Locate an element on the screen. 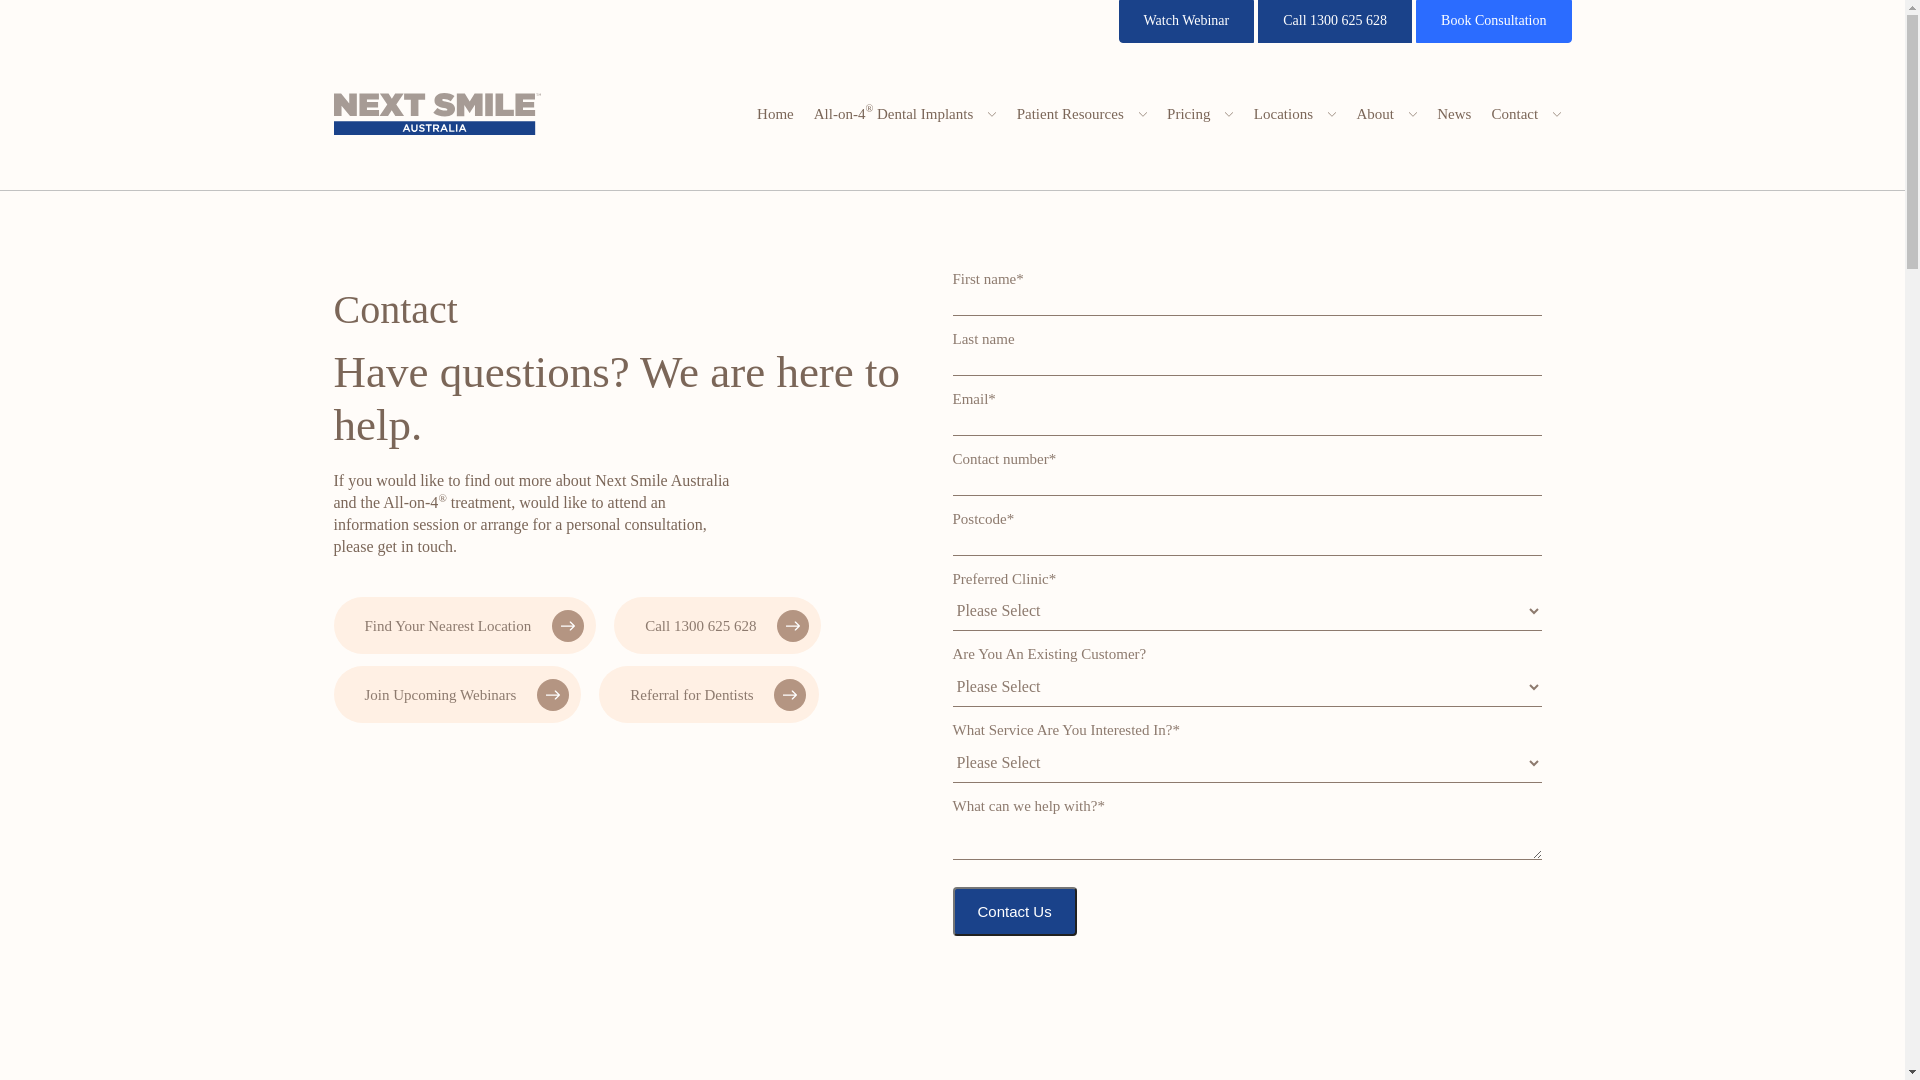 This screenshot has height=1080, width=1920. Contact is located at coordinates (1526, 114).